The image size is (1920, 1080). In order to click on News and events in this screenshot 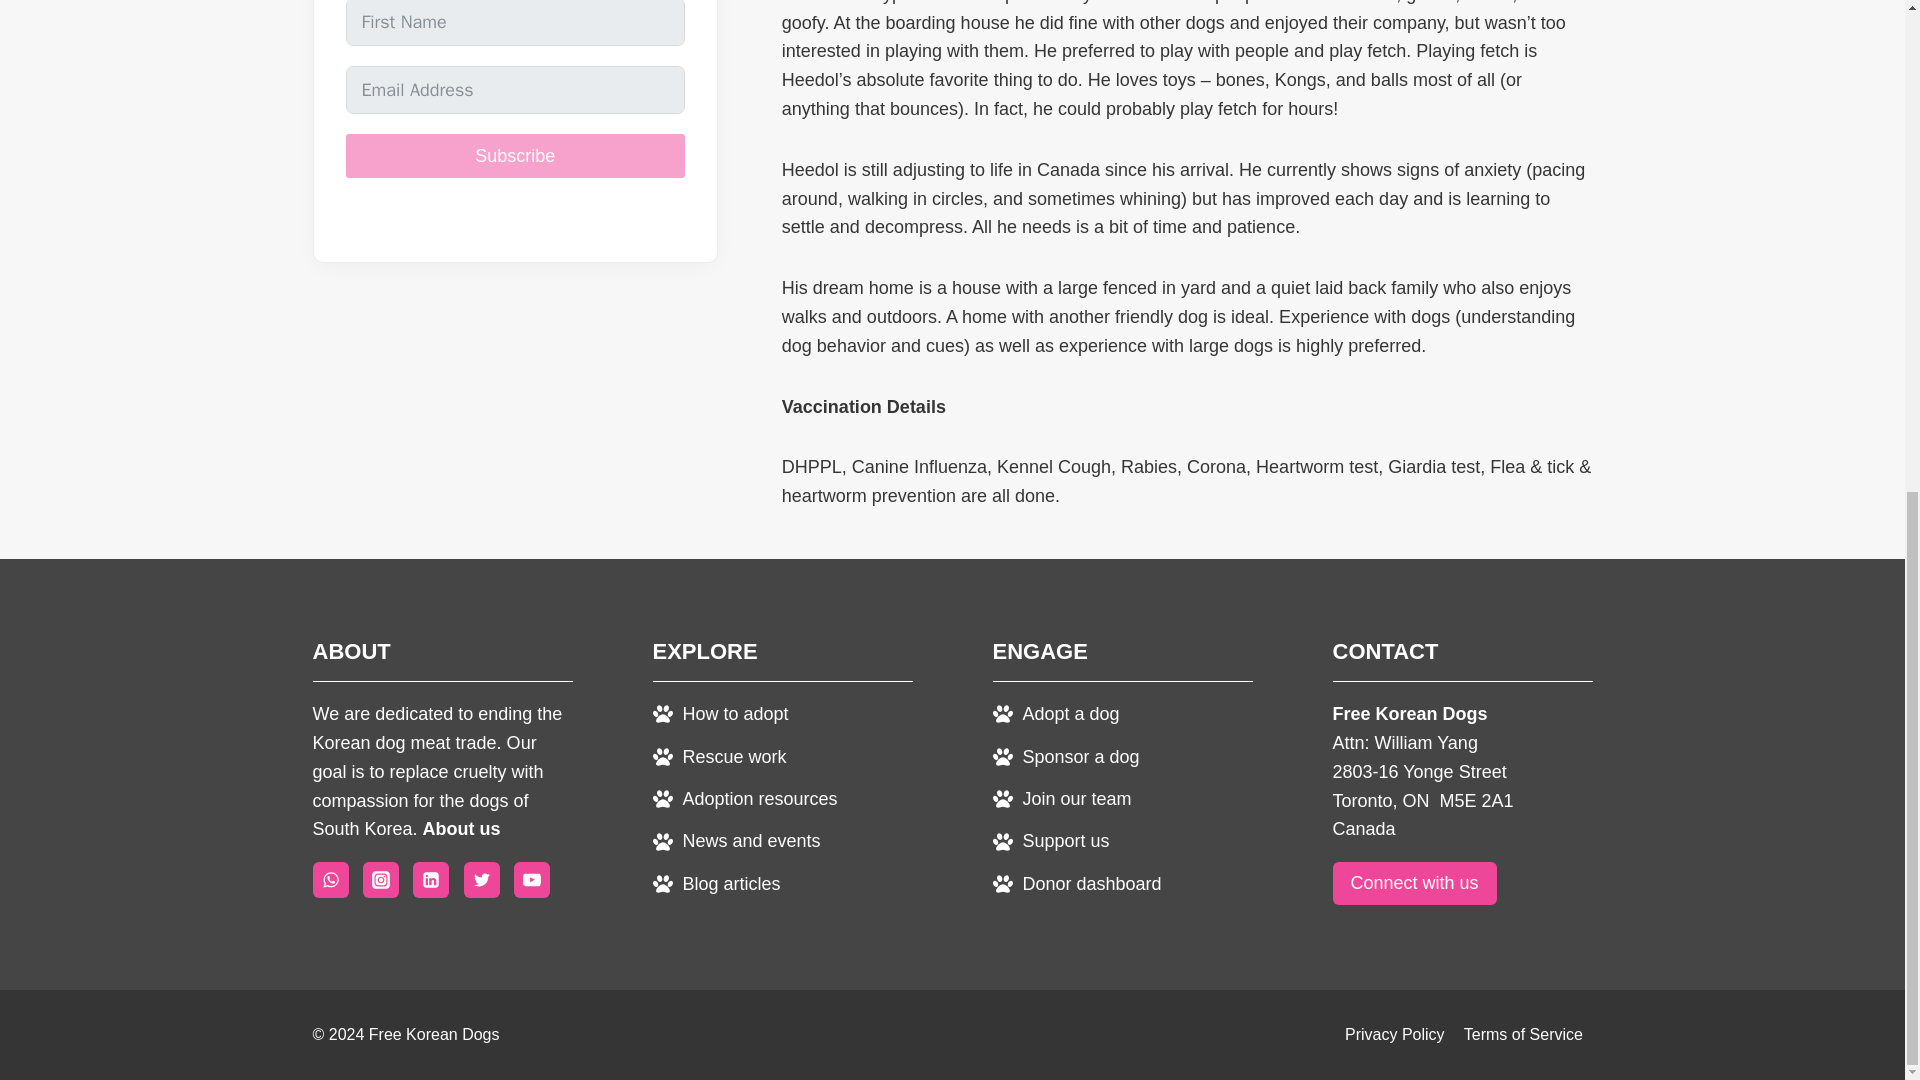, I will do `click(736, 841)`.